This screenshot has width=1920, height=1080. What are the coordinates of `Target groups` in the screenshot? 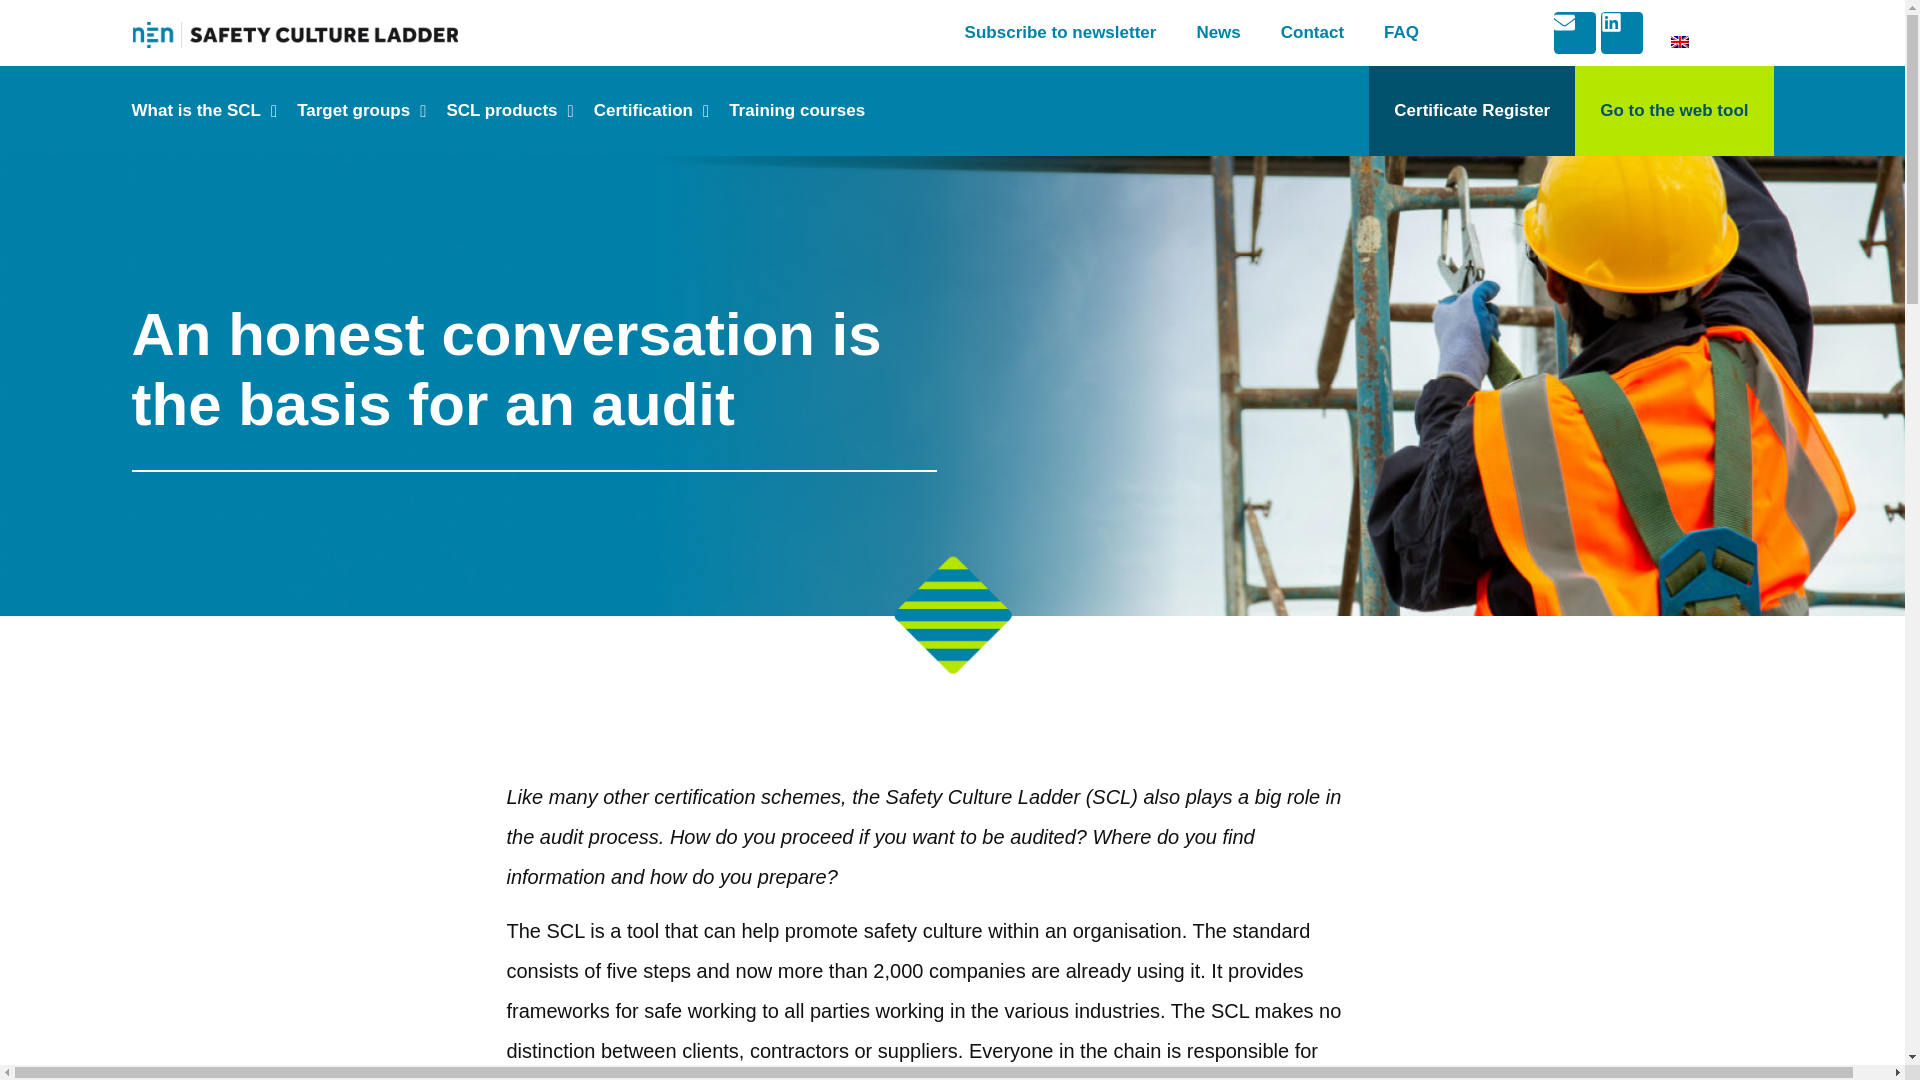 It's located at (360, 111).